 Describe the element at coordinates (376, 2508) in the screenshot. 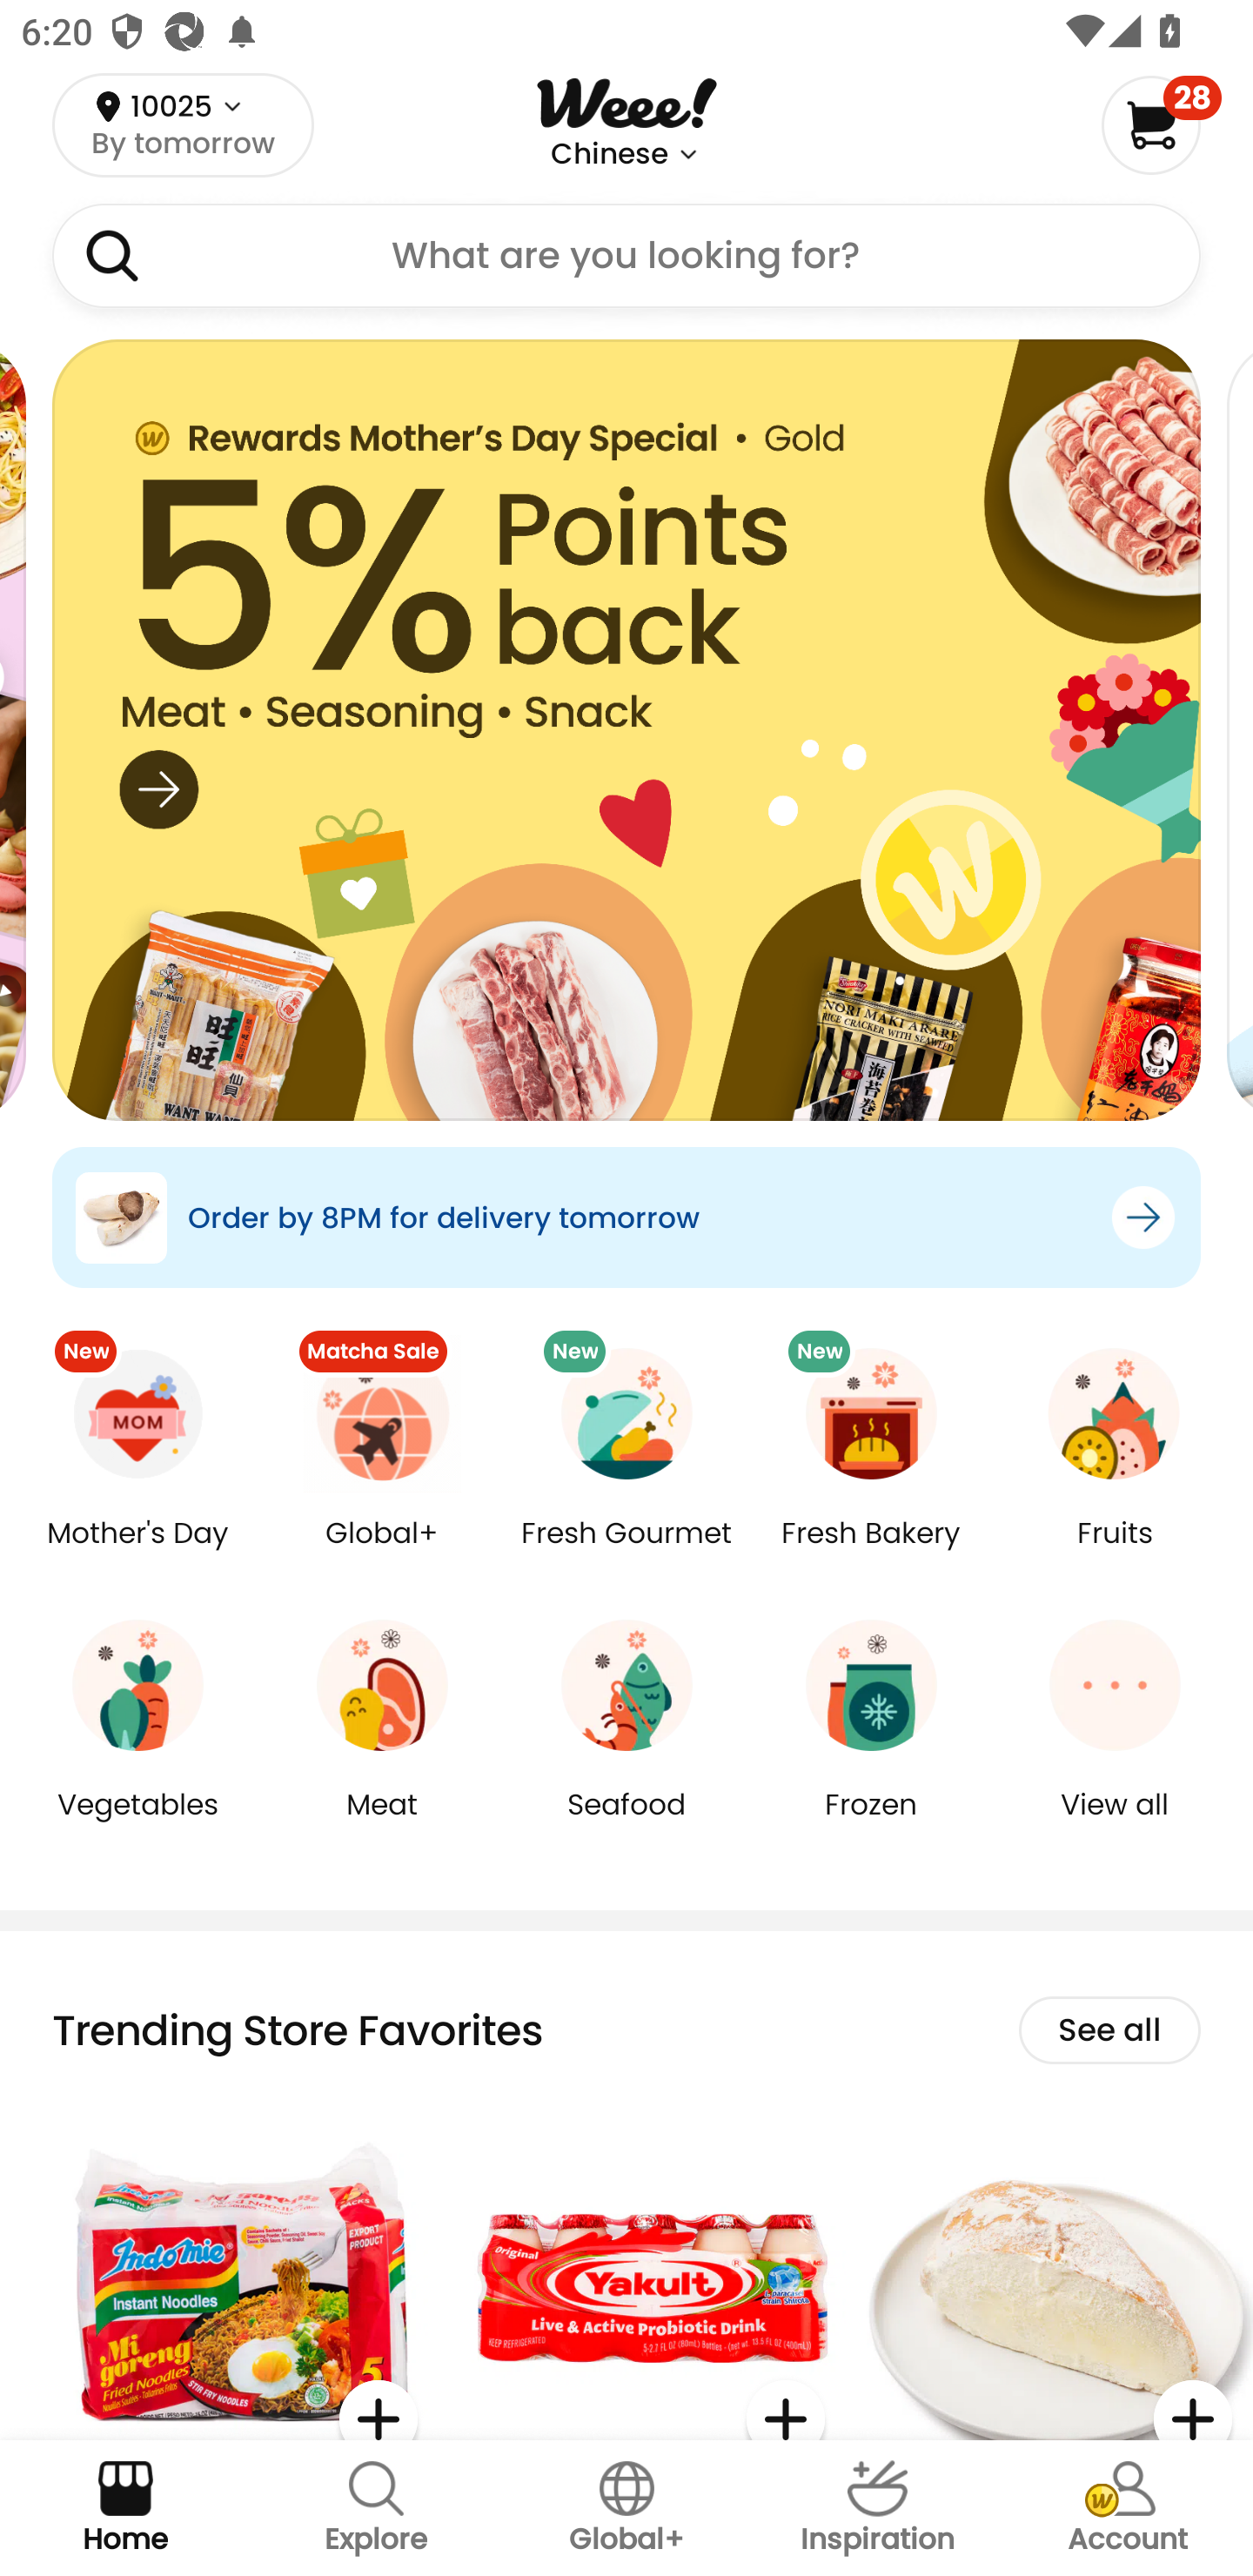

I see `Explore` at that location.